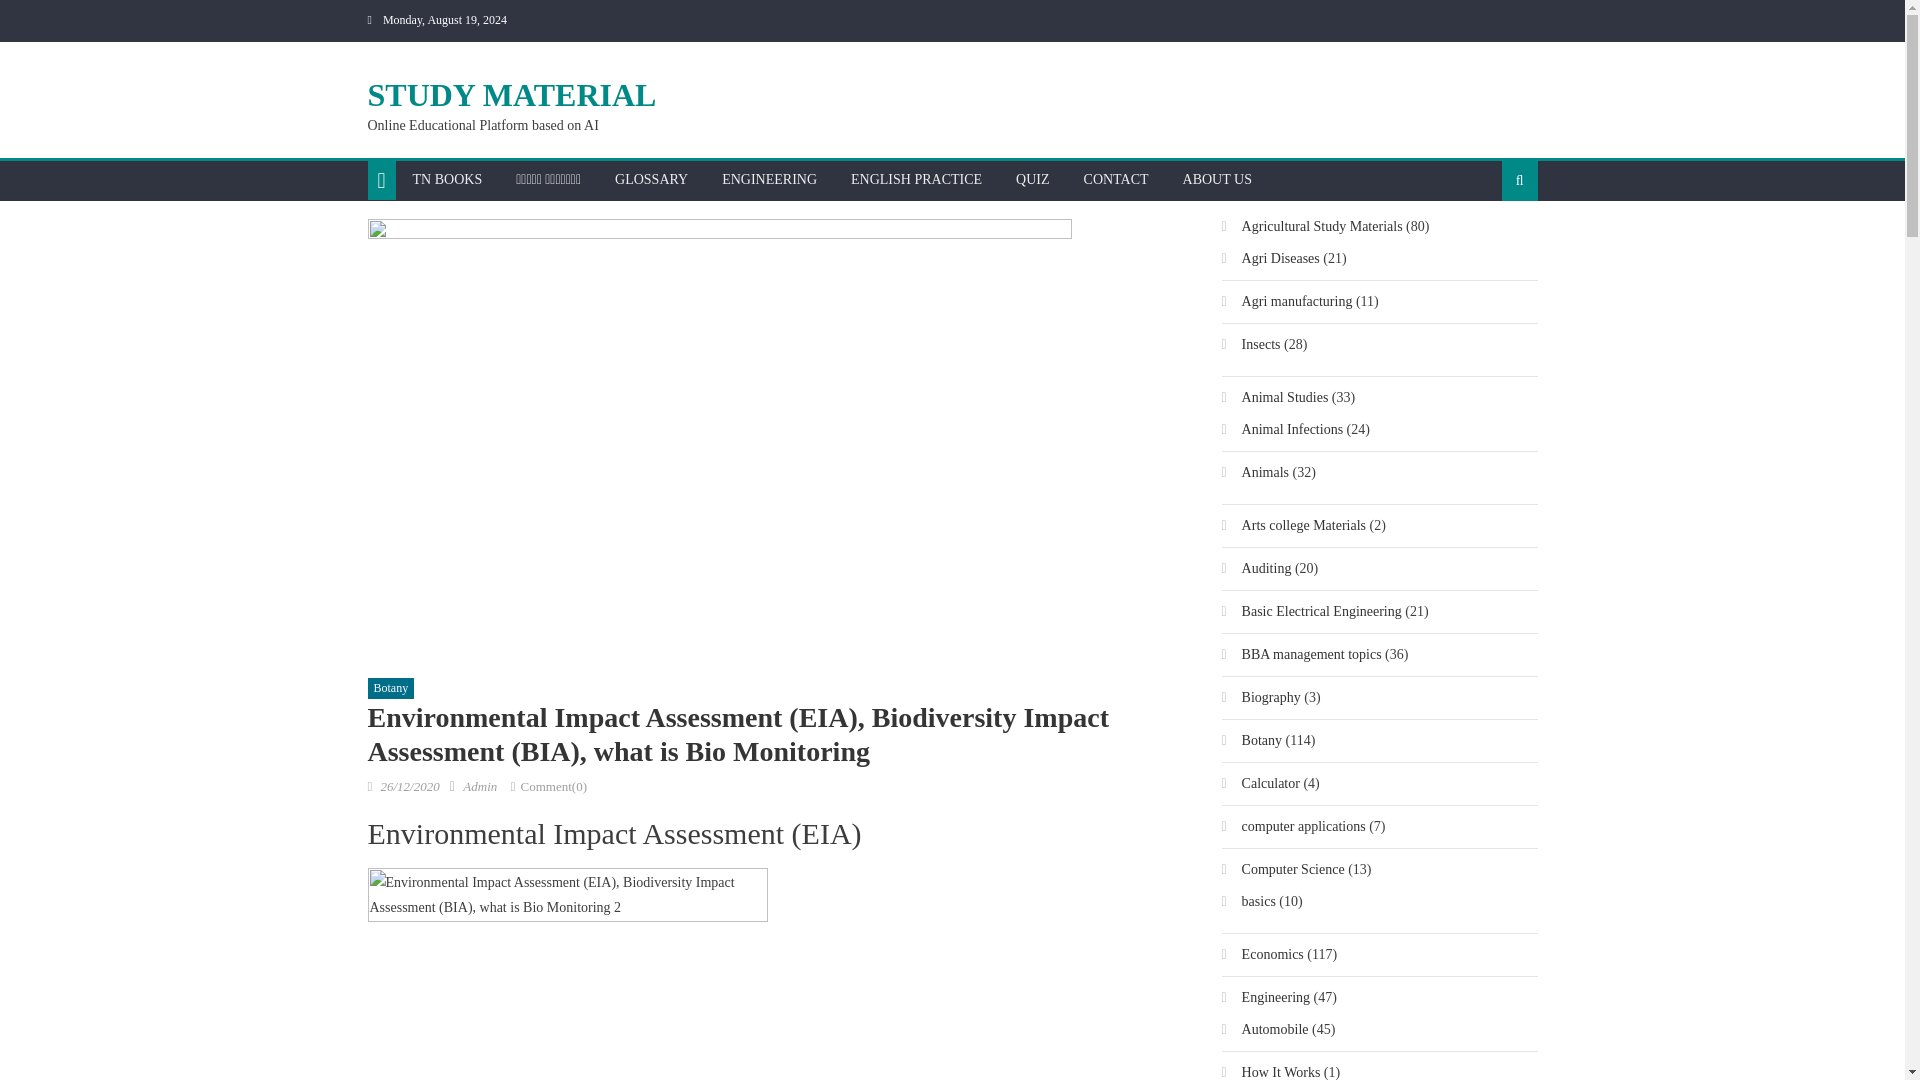 Image resolution: width=1920 pixels, height=1080 pixels. I want to click on STUDY MATERIAL, so click(512, 94).